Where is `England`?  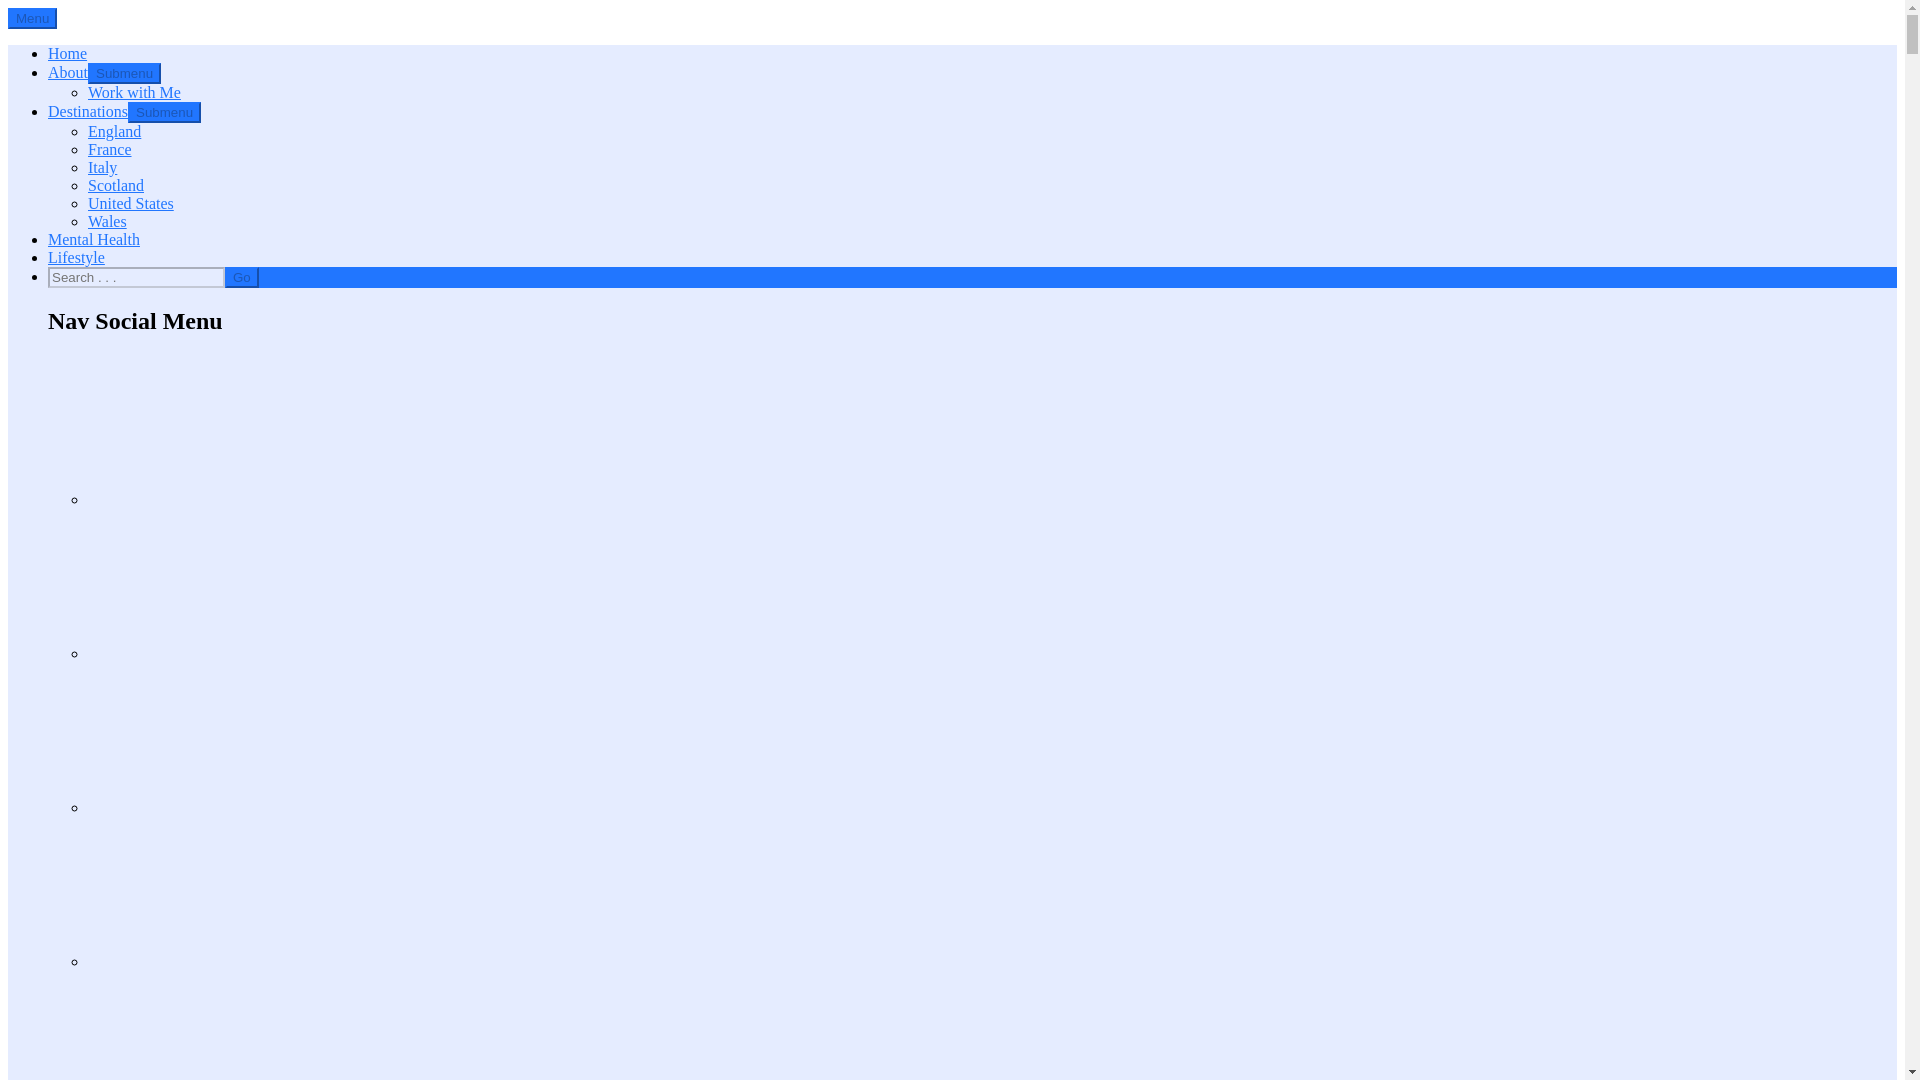 England is located at coordinates (114, 132).